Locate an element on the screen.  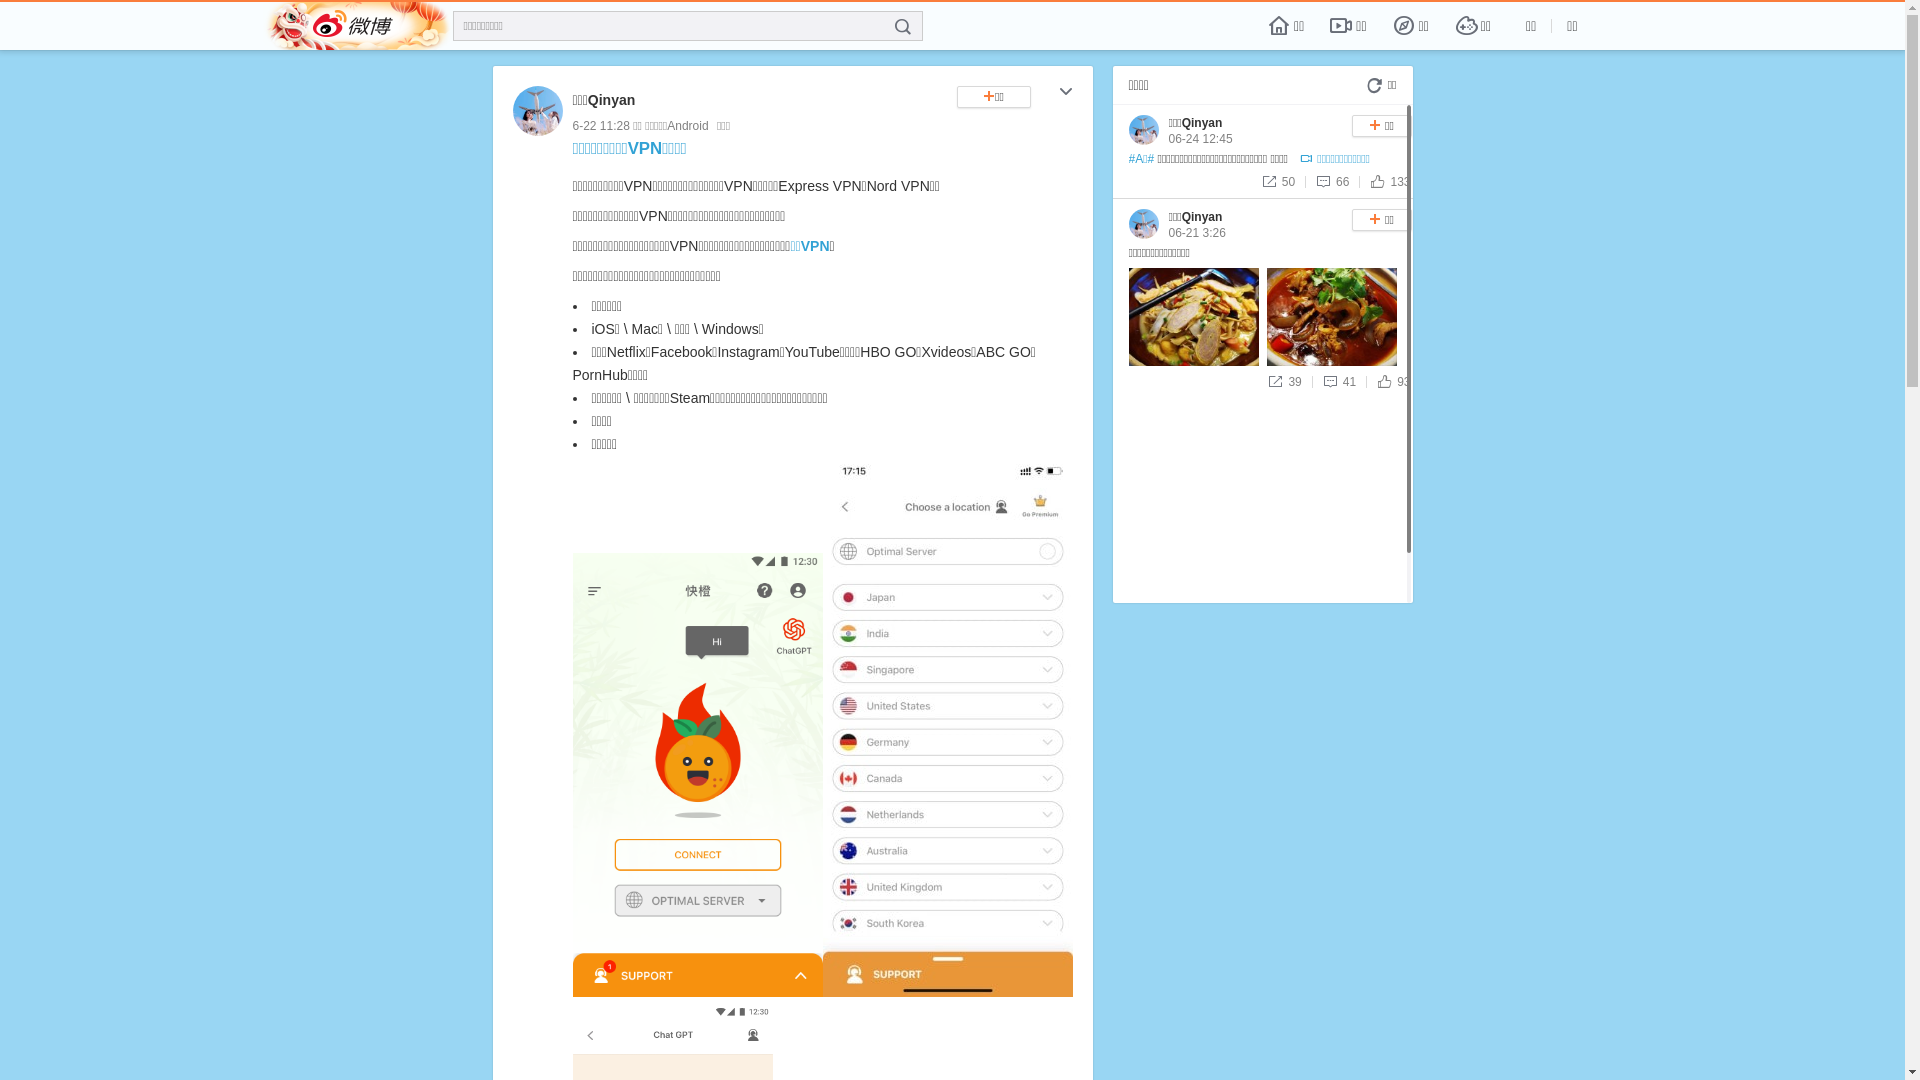
6-22 11:28 is located at coordinates (600, 126).